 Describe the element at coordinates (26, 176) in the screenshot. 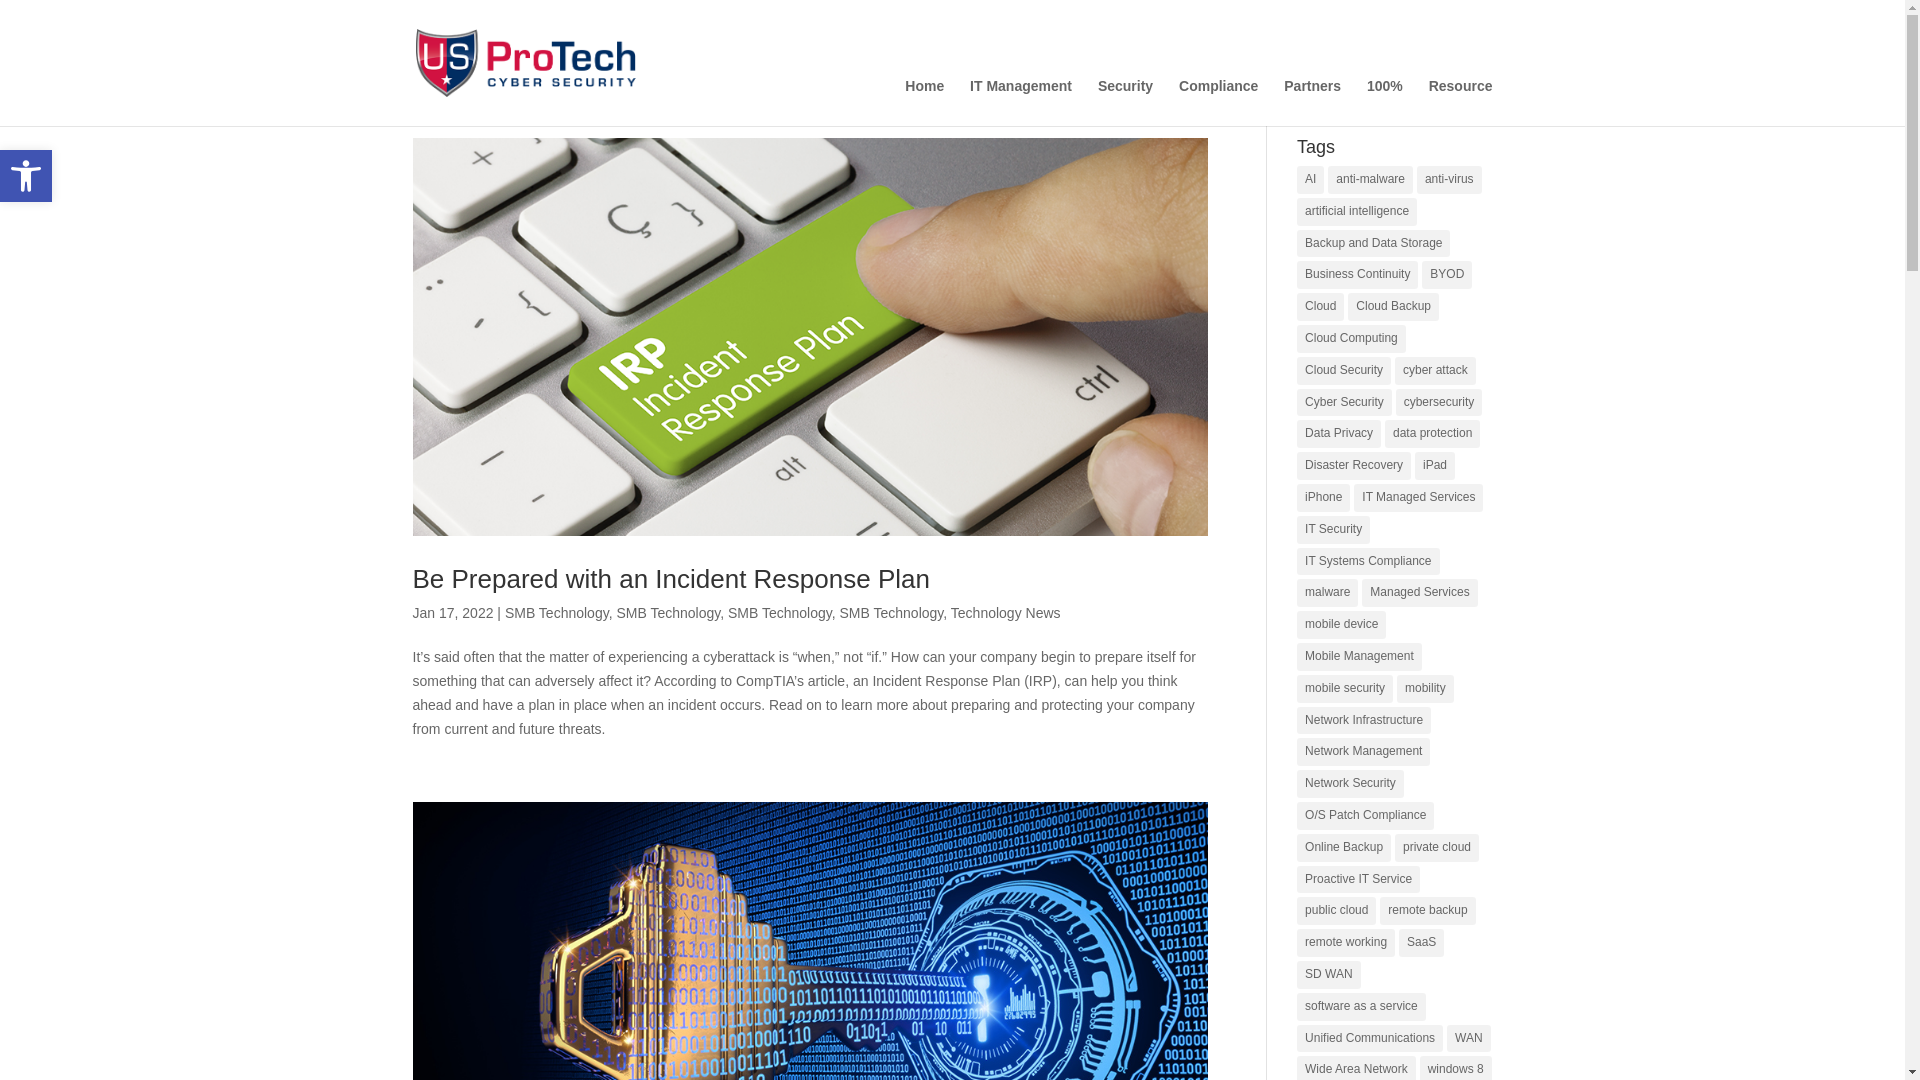

I see `Accessibility Tools` at that location.